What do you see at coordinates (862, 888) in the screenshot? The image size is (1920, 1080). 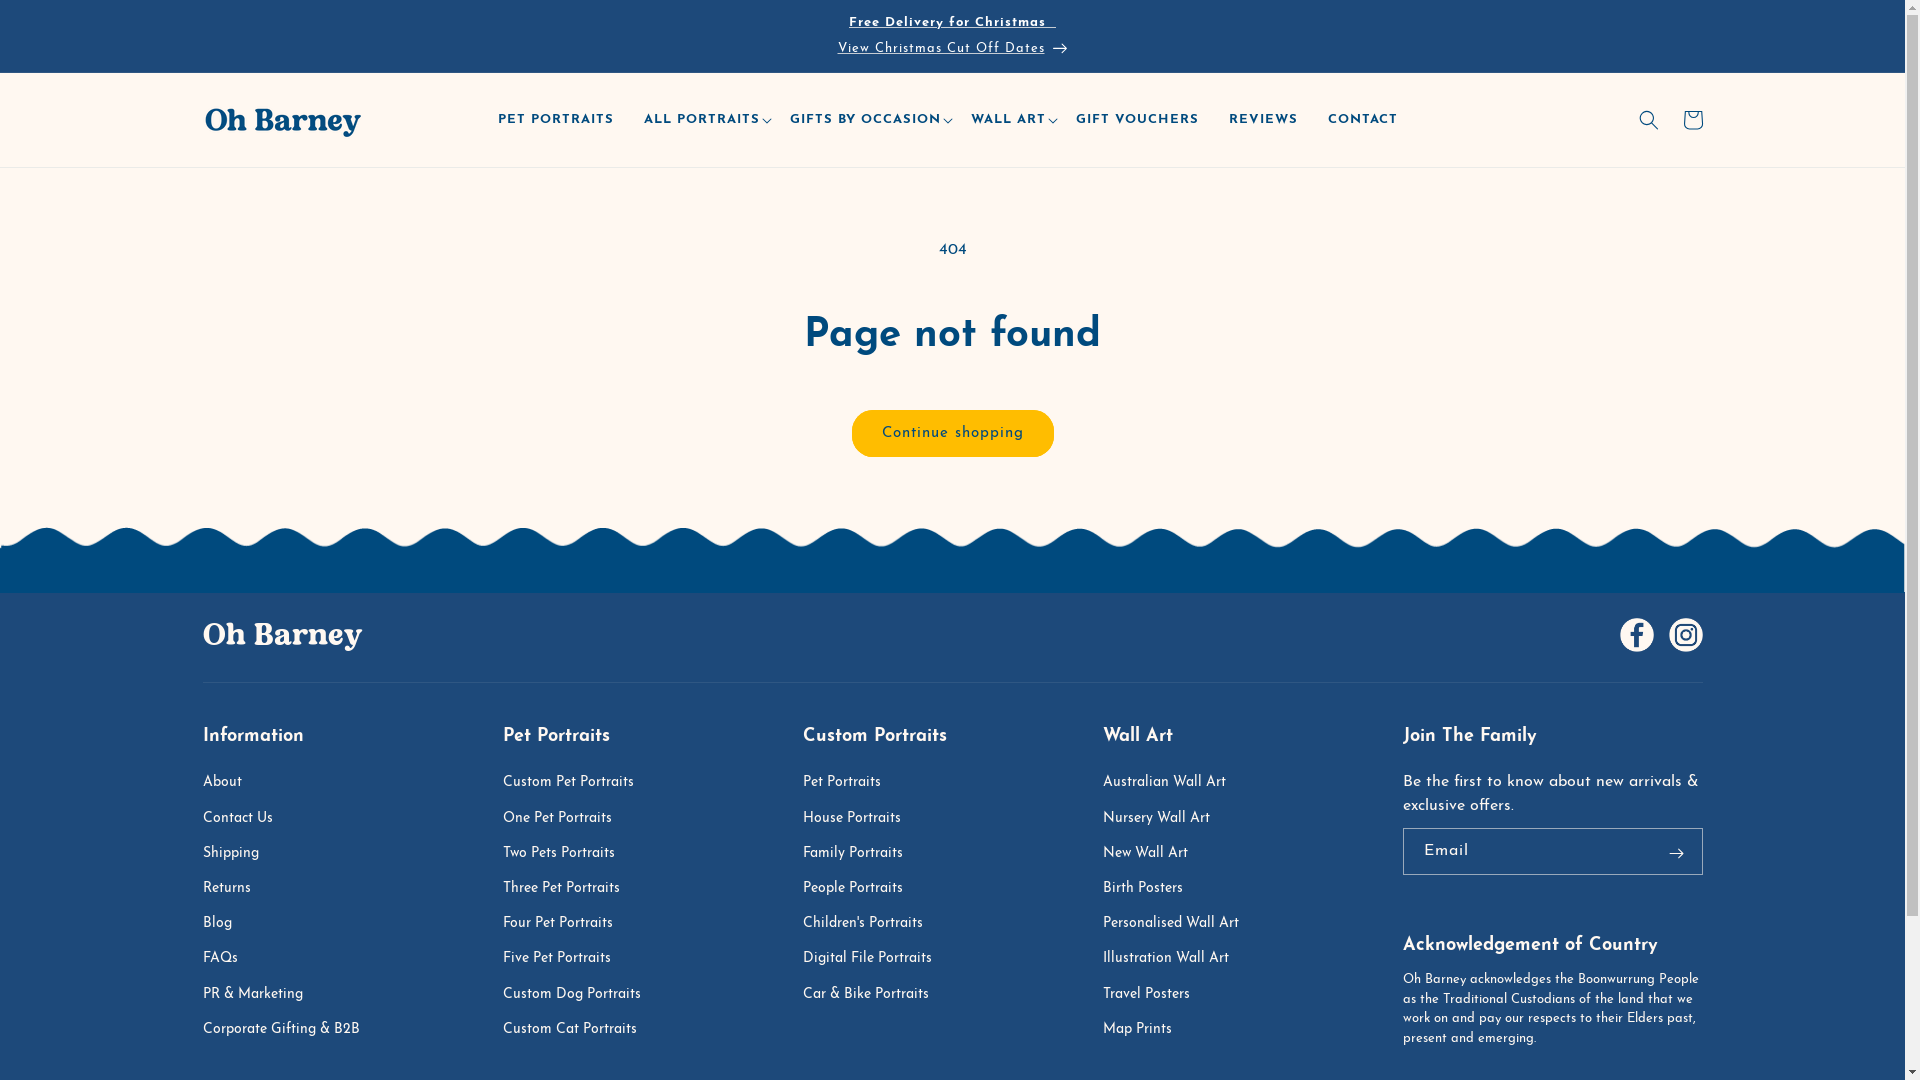 I see `People Portraits` at bounding box center [862, 888].